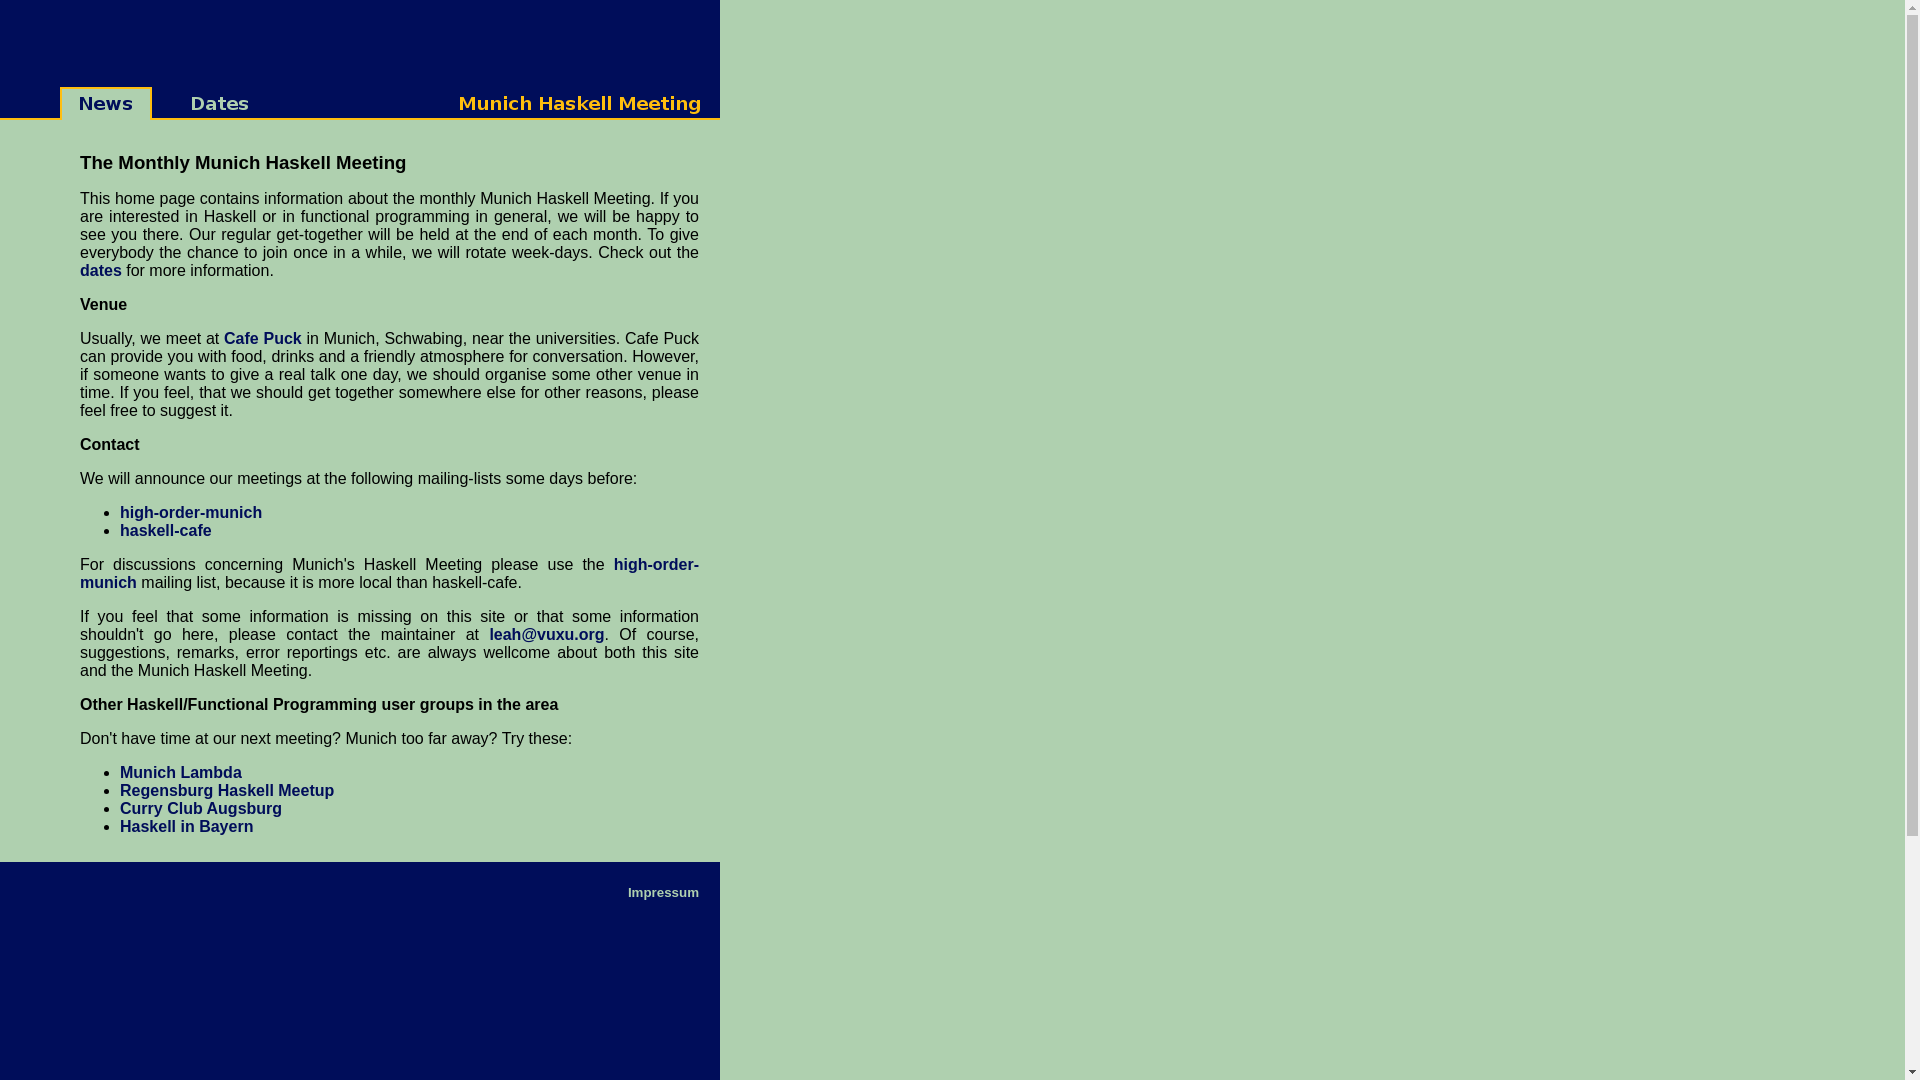 The width and height of the screenshot is (1920, 1080). I want to click on leah@vuxu.org, so click(546, 634).